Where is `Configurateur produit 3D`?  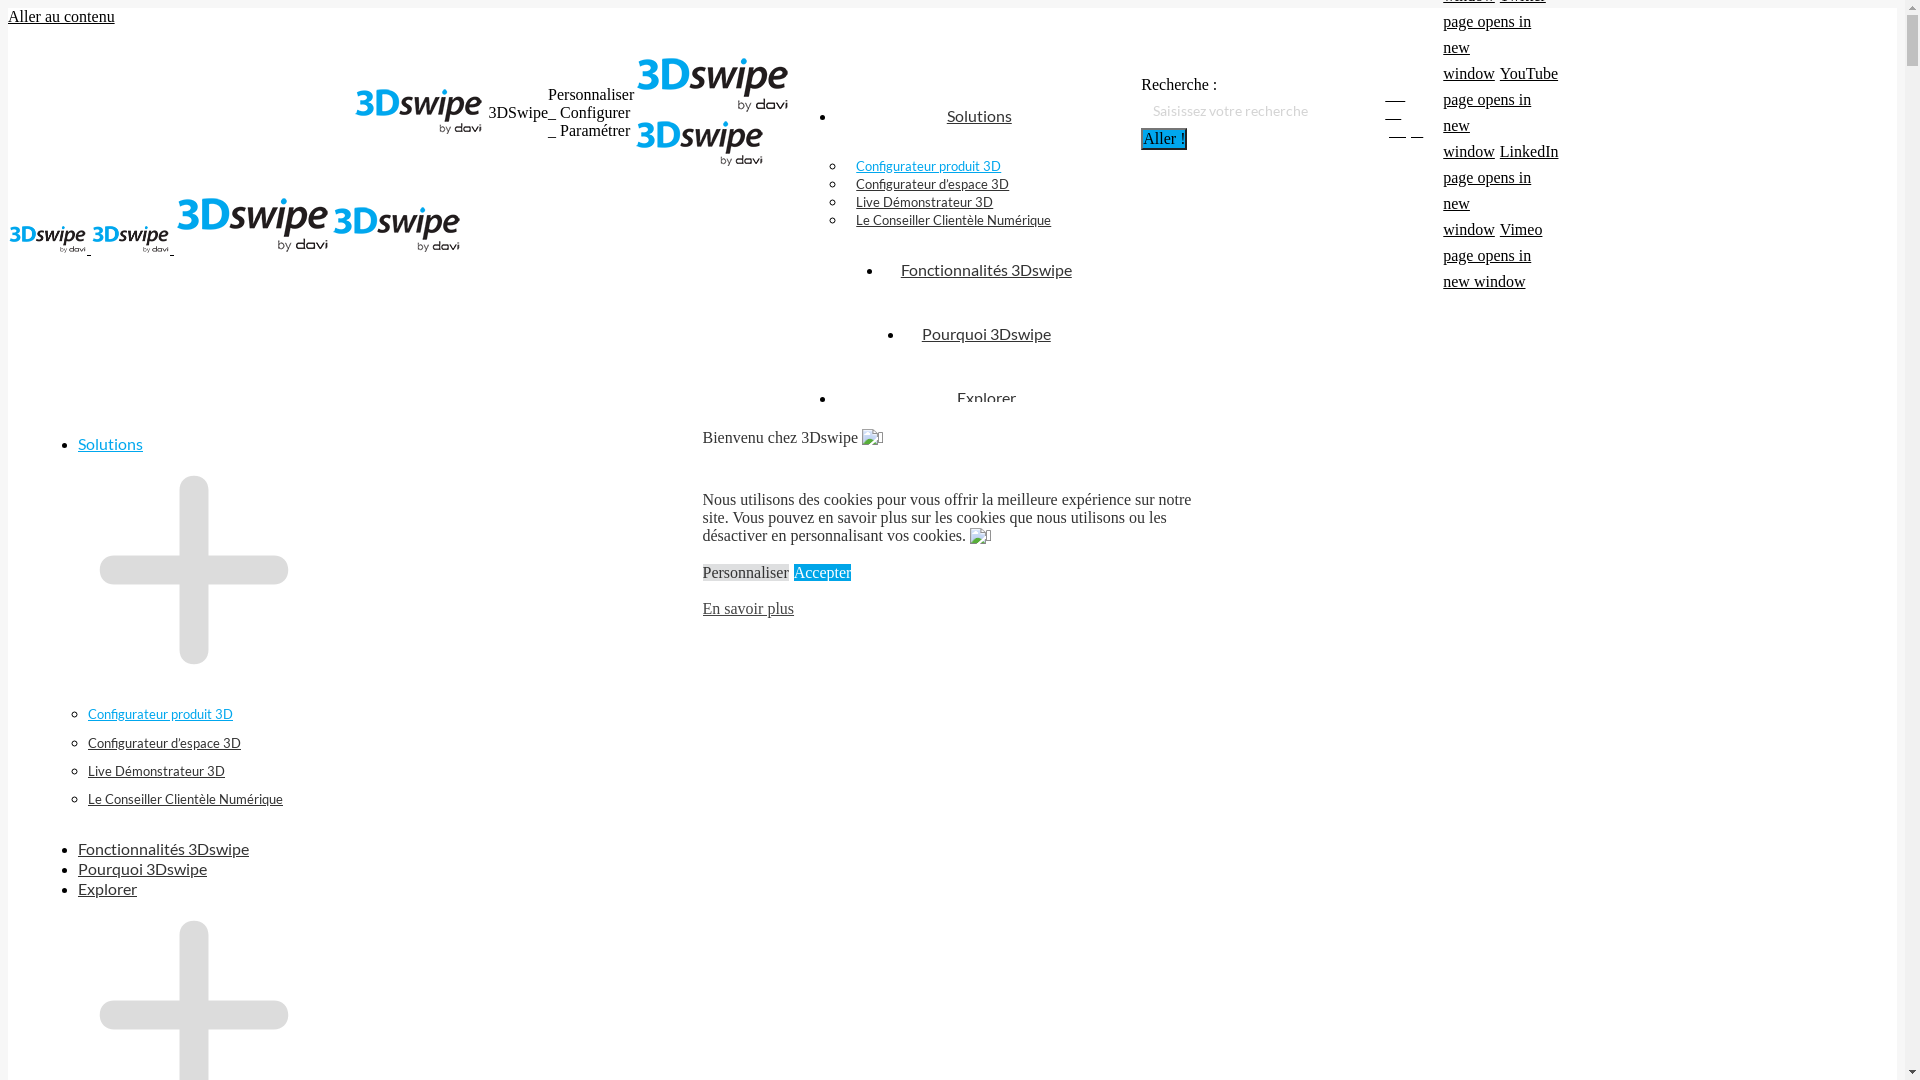 Configurateur produit 3D is located at coordinates (928, 166).